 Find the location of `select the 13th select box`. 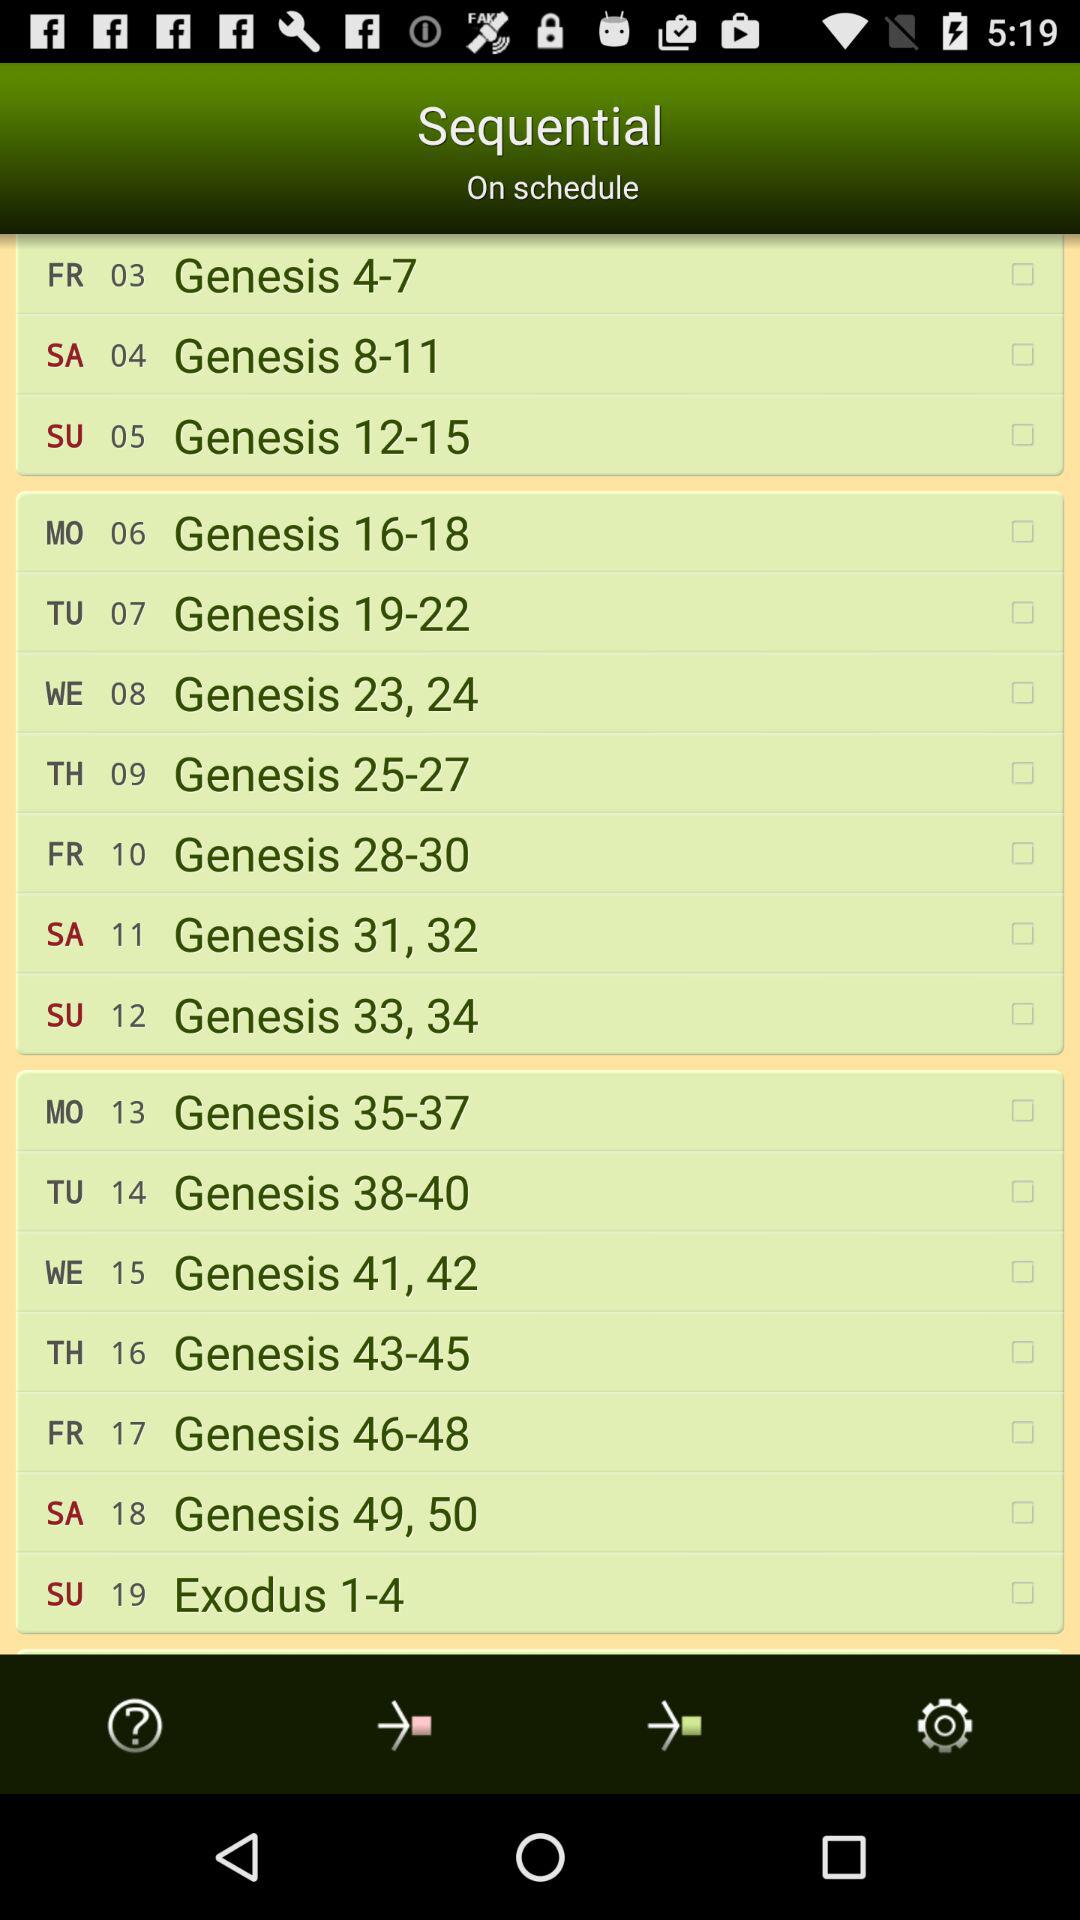

select the 13th select box is located at coordinates (1023, 1272).